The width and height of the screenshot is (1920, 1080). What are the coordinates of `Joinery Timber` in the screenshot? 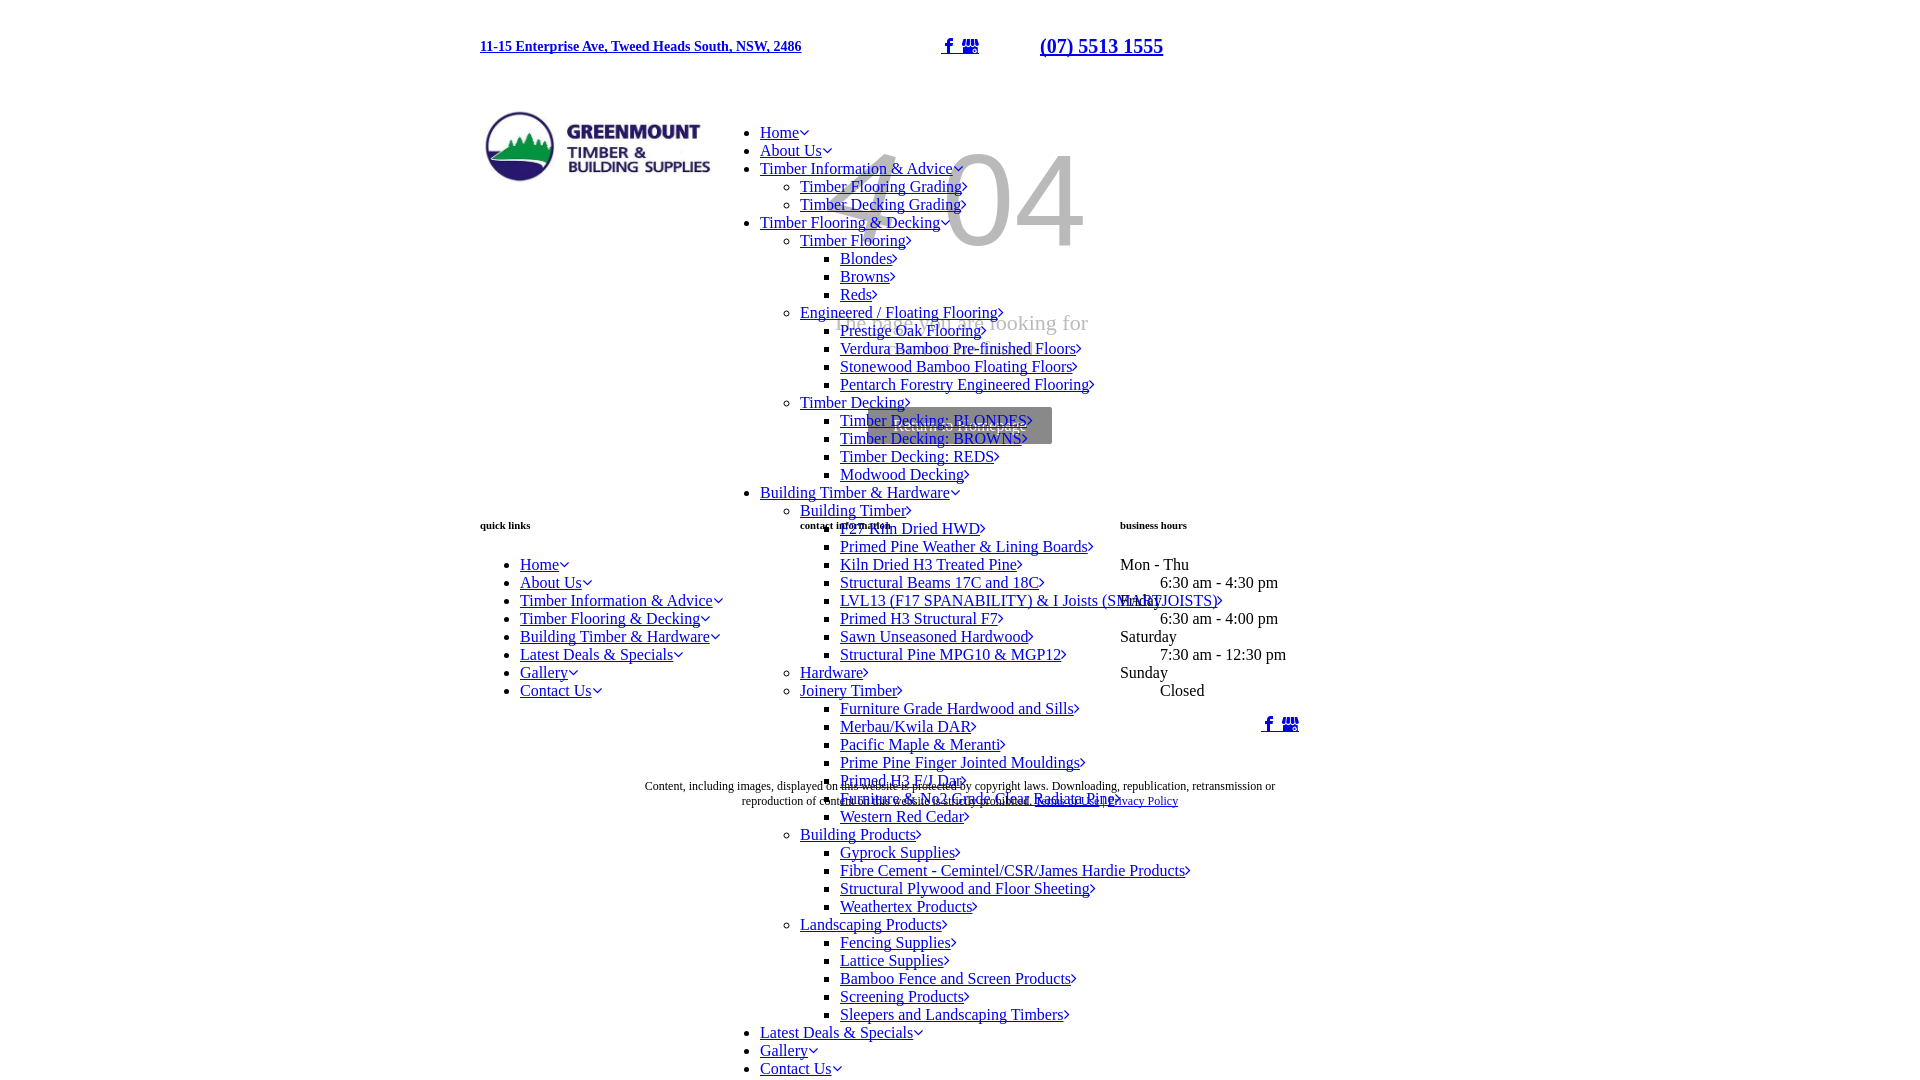 It's located at (852, 690).